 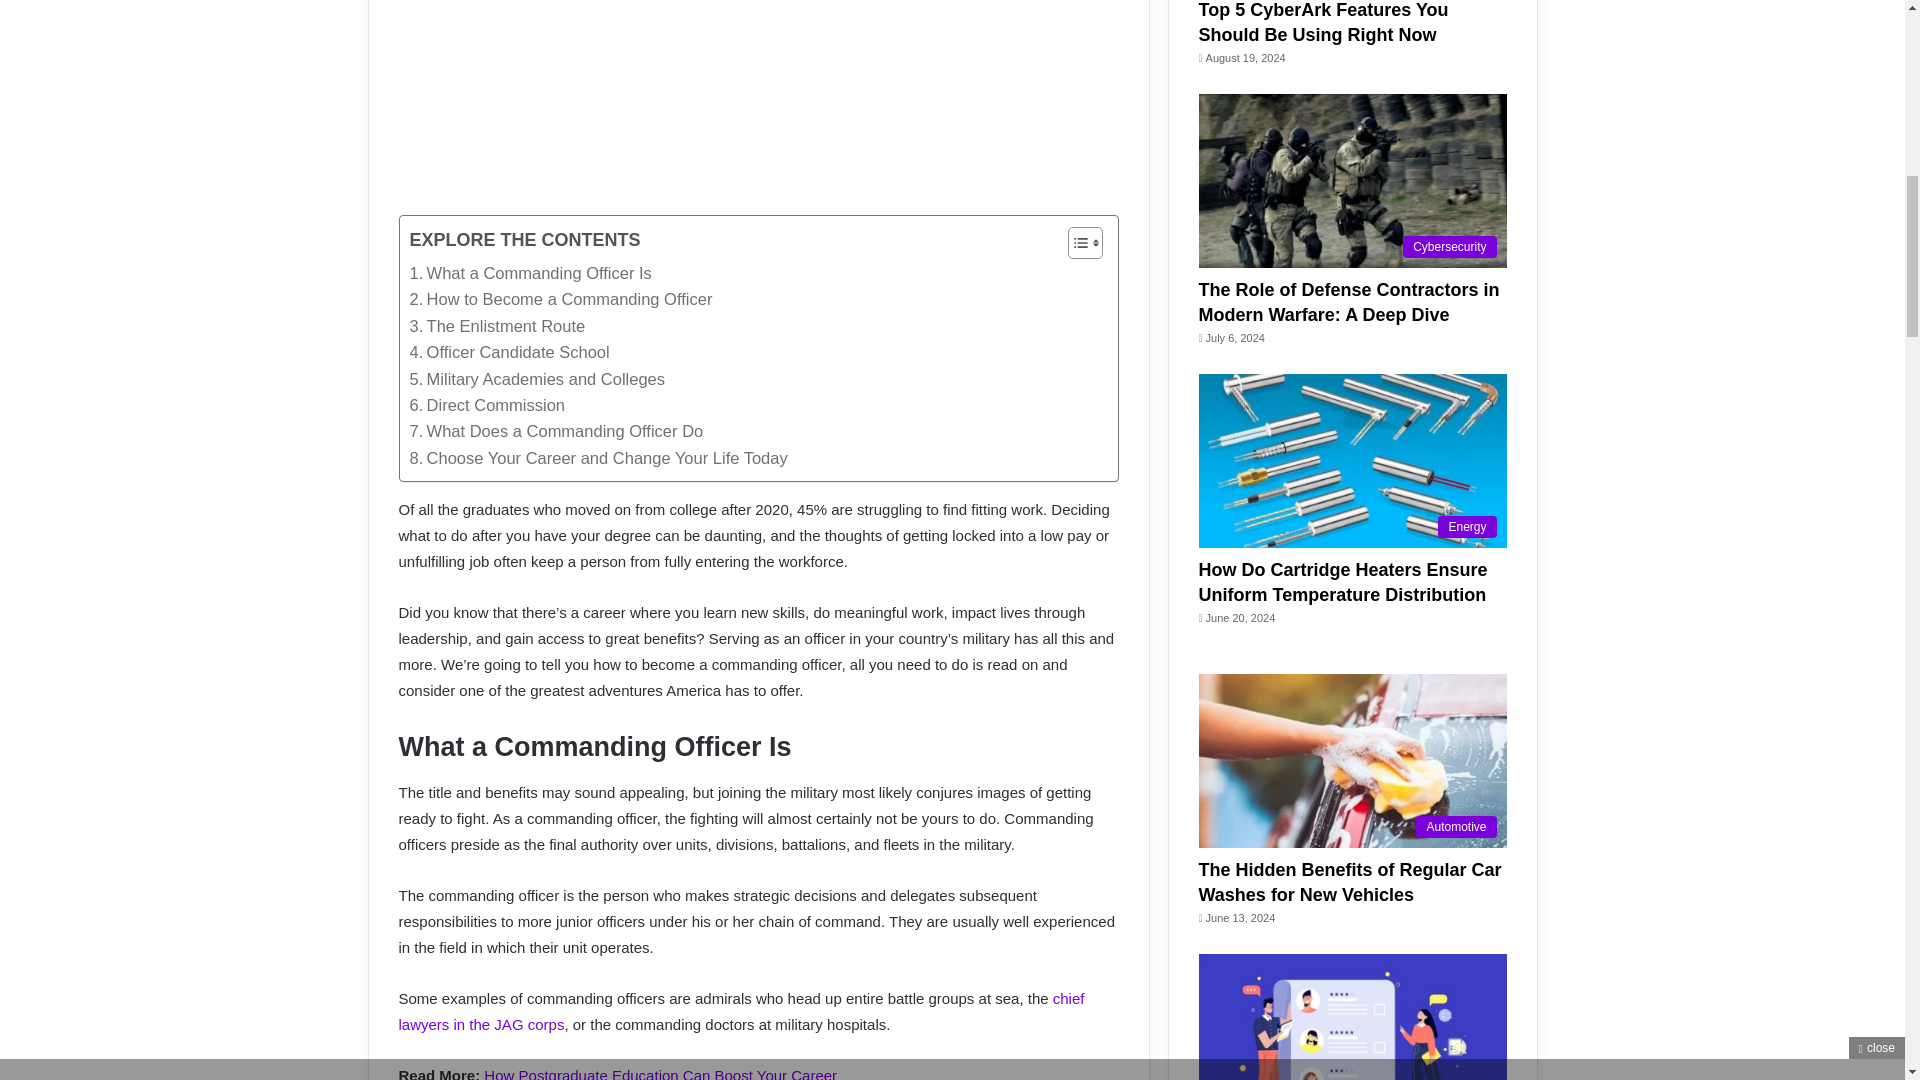 I want to click on Advertisement, so click(x=784, y=107).